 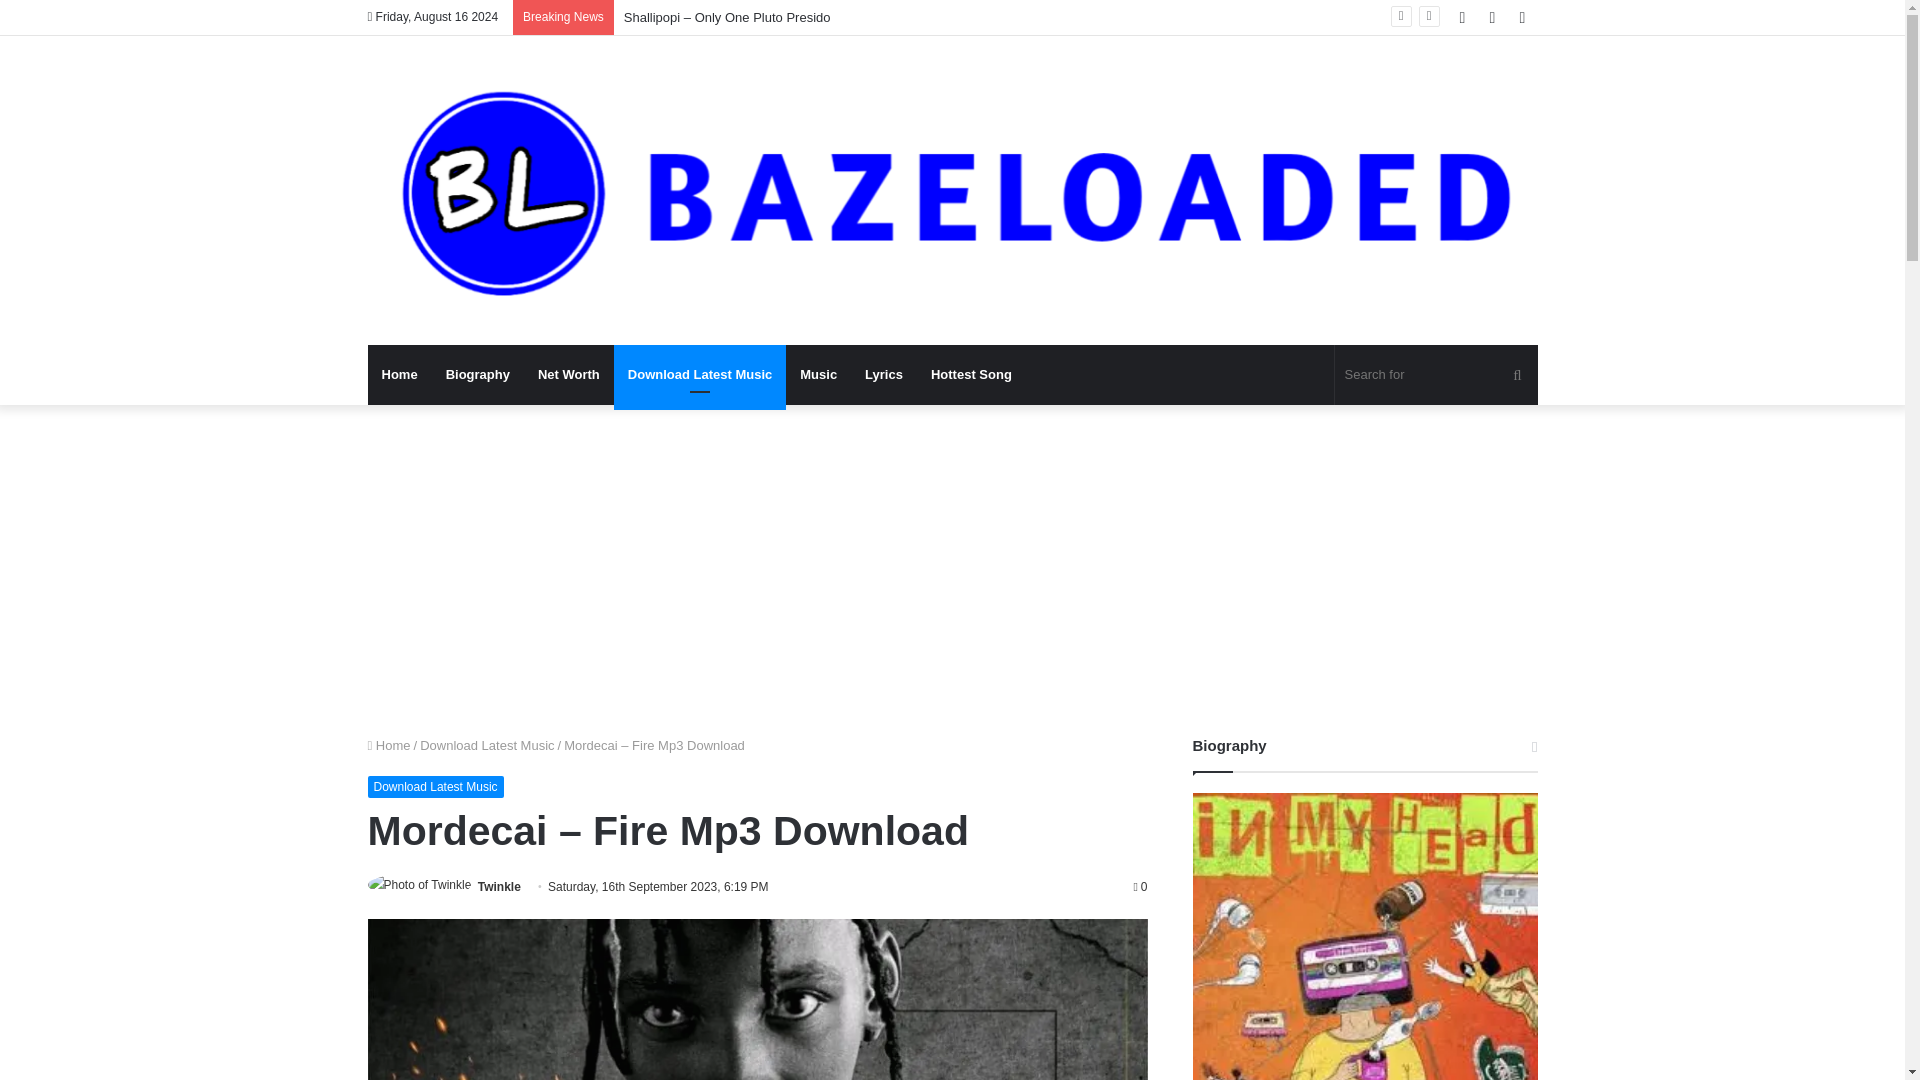 What do you see at coordinates (389, 744) in the screenshot?
I see `Home` at bounding box center [389, 744].